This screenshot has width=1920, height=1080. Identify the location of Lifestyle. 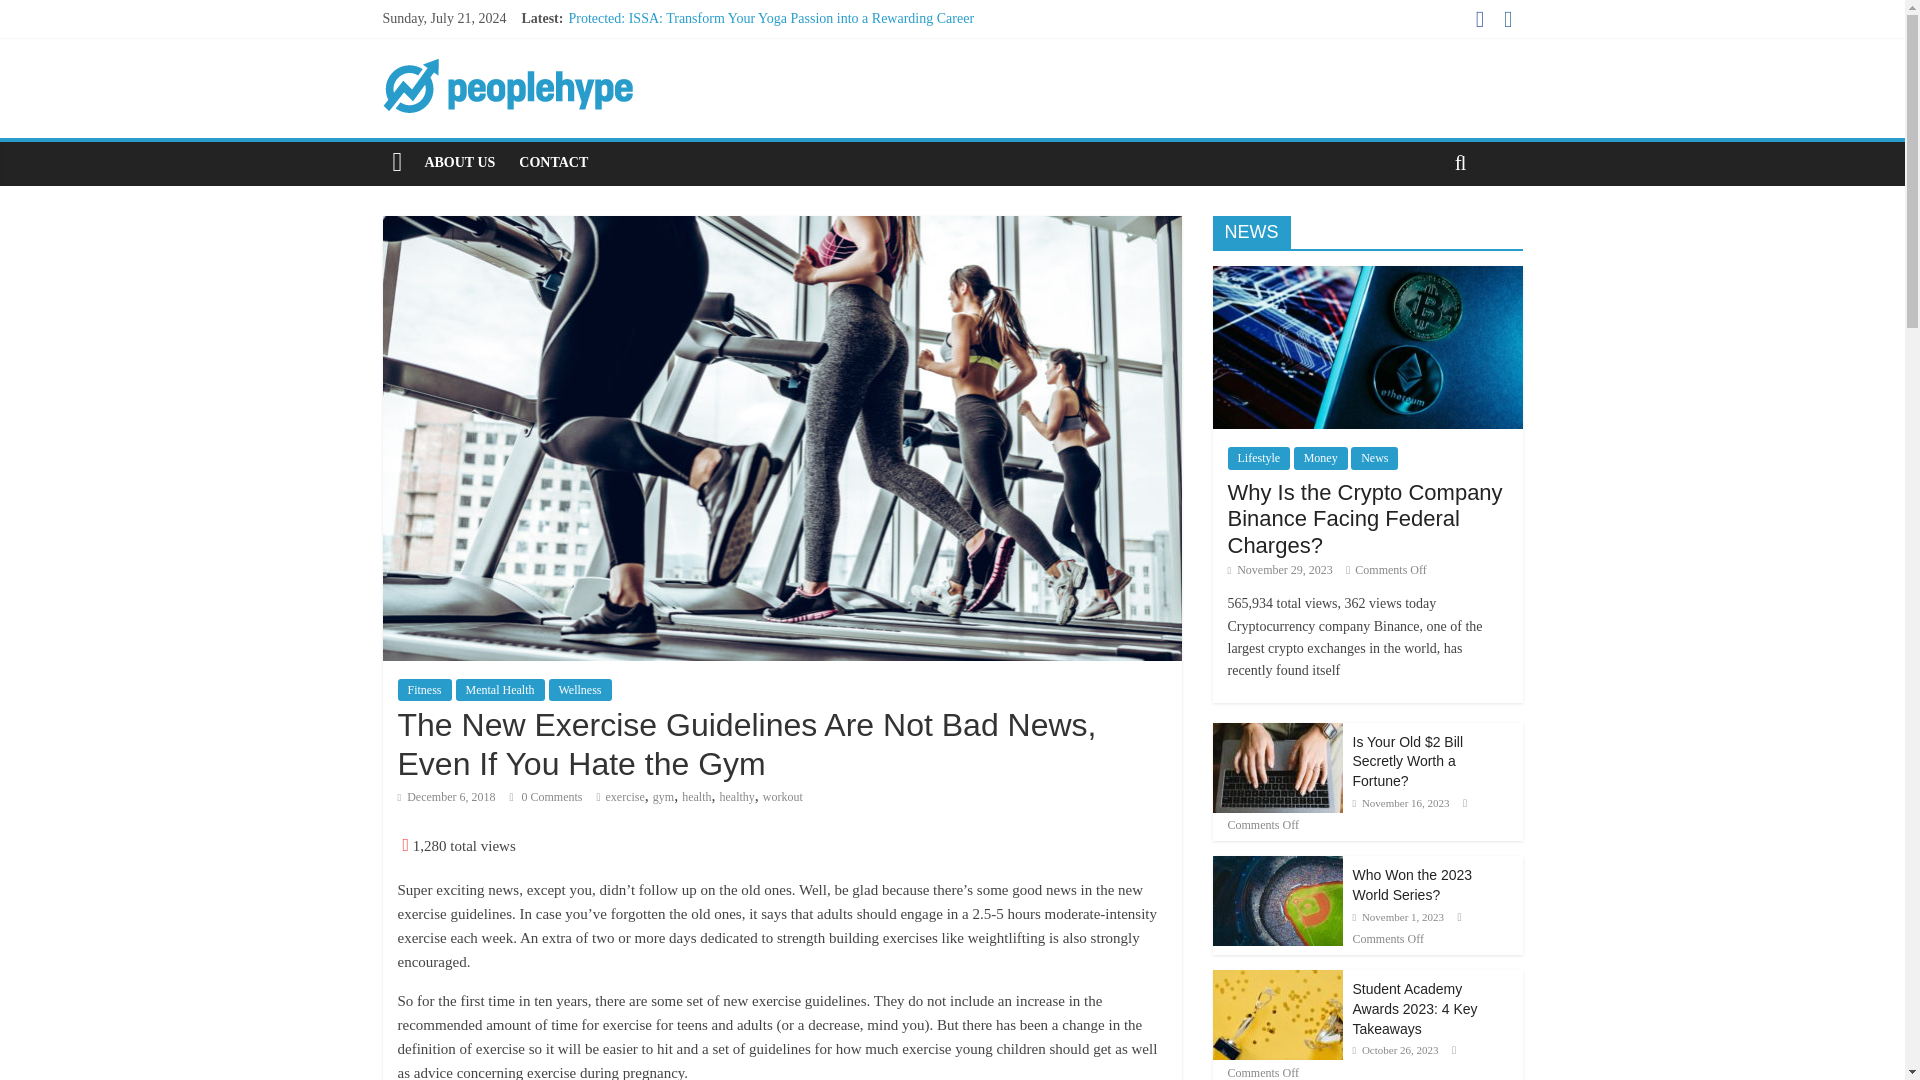
(1259, 458).